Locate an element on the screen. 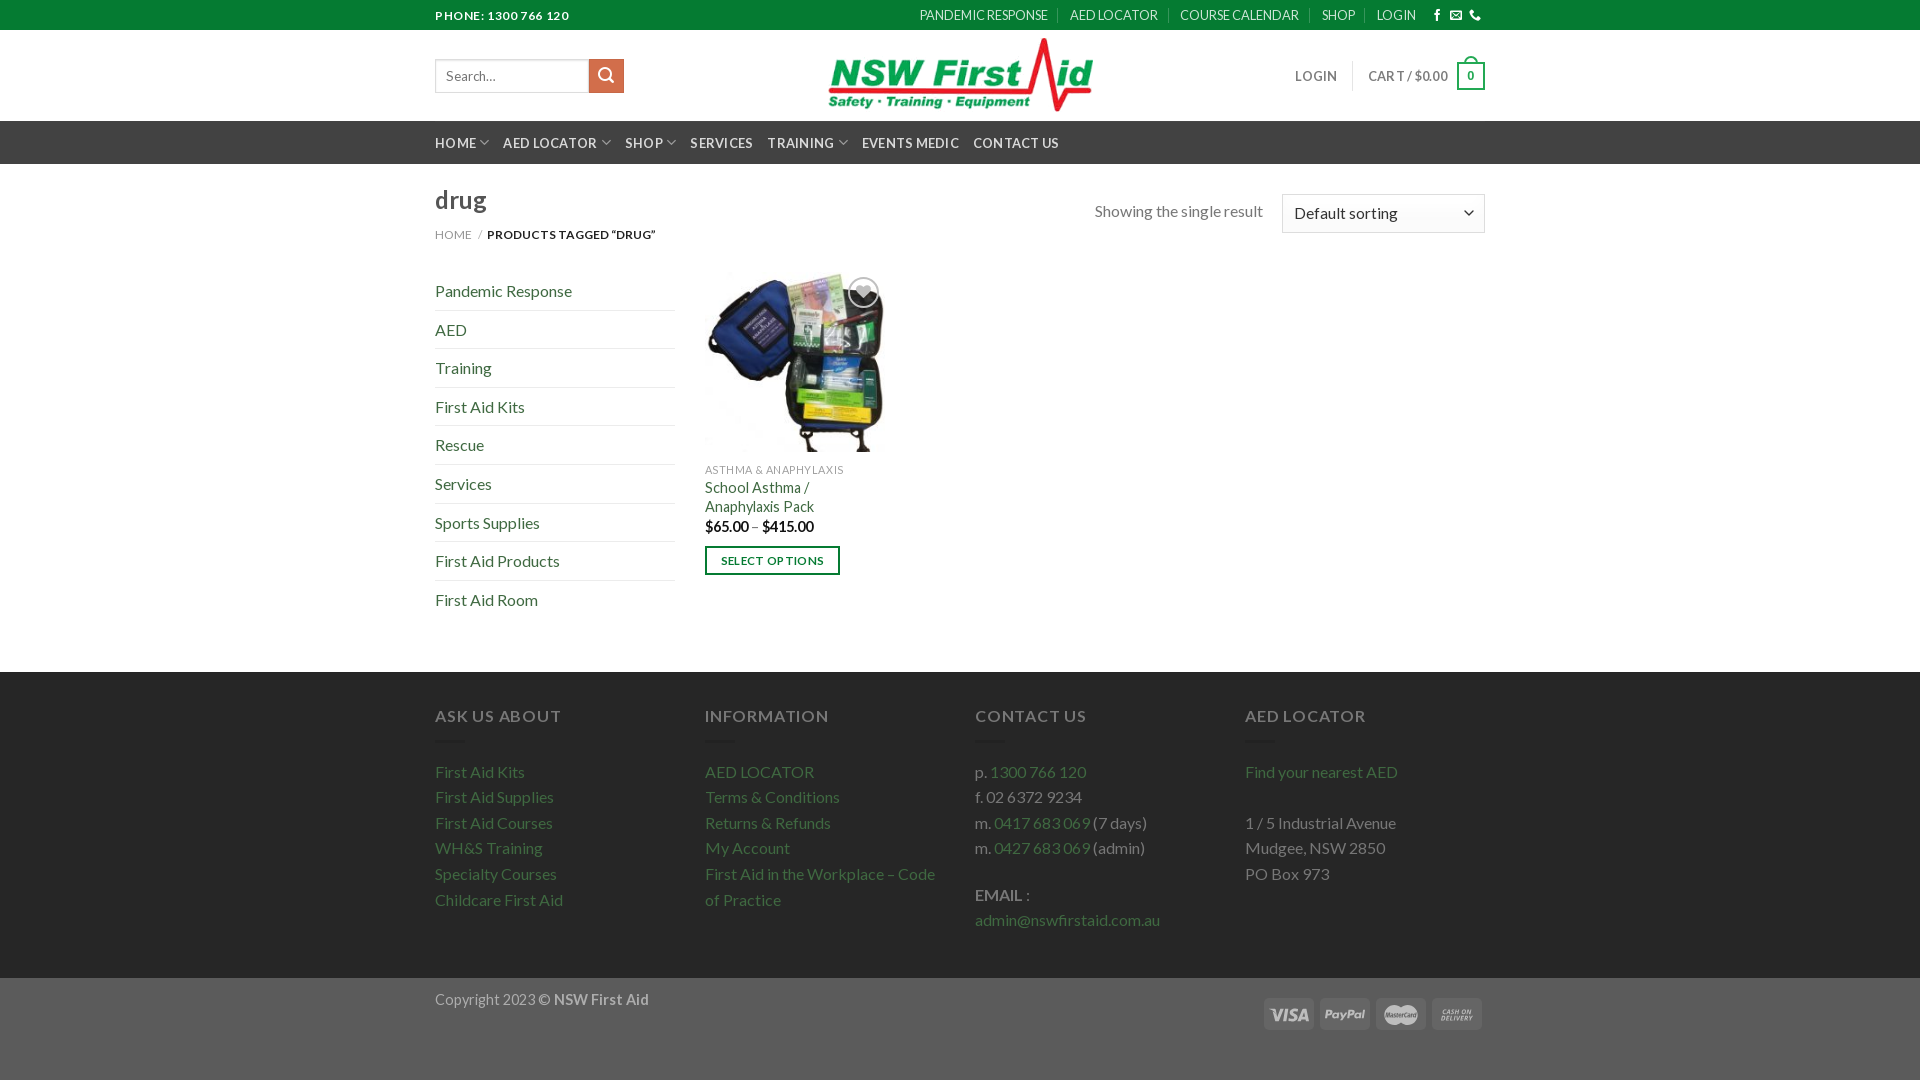 This screenshot has width=1920, height=1080. Find your nearest AED is located at coordinates (1322, 772).